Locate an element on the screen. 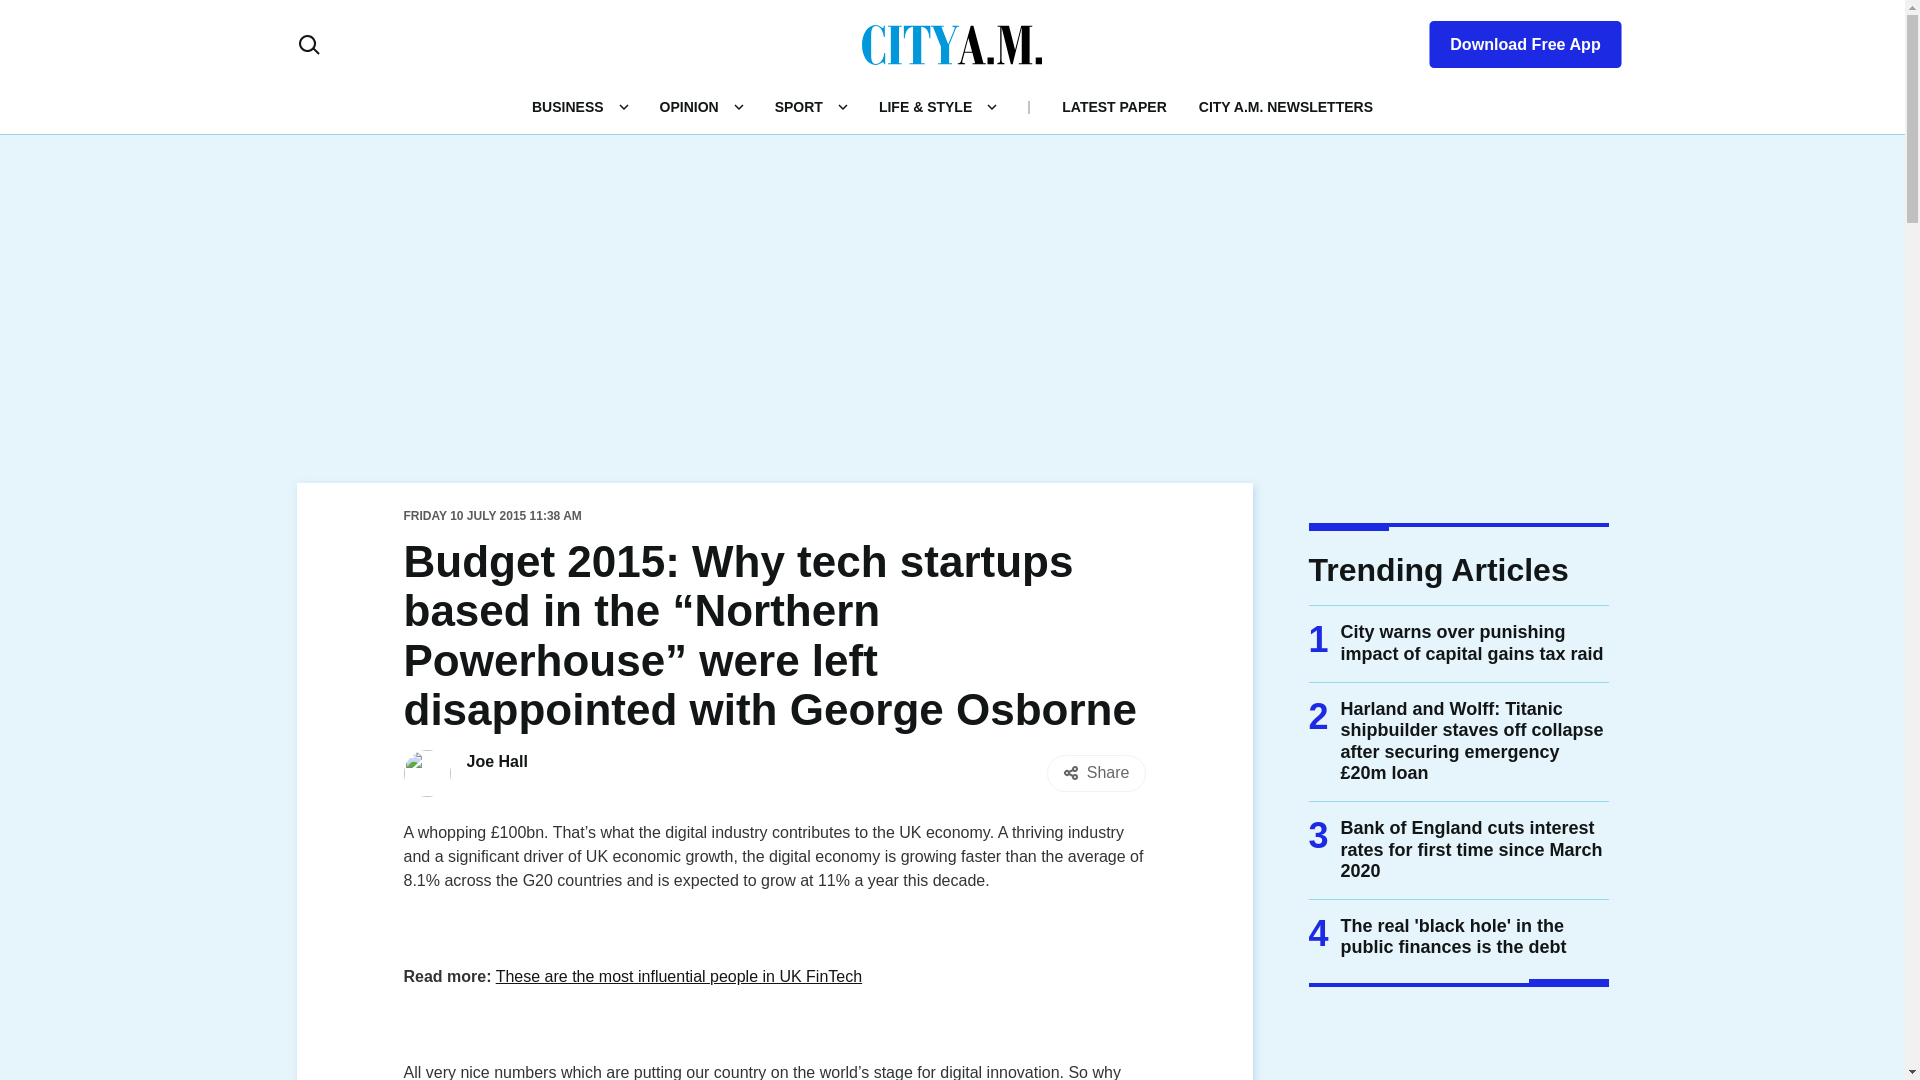 The height and width of the screenshot is (1080, 1920). OPINION is located at coordinates (689, 106).